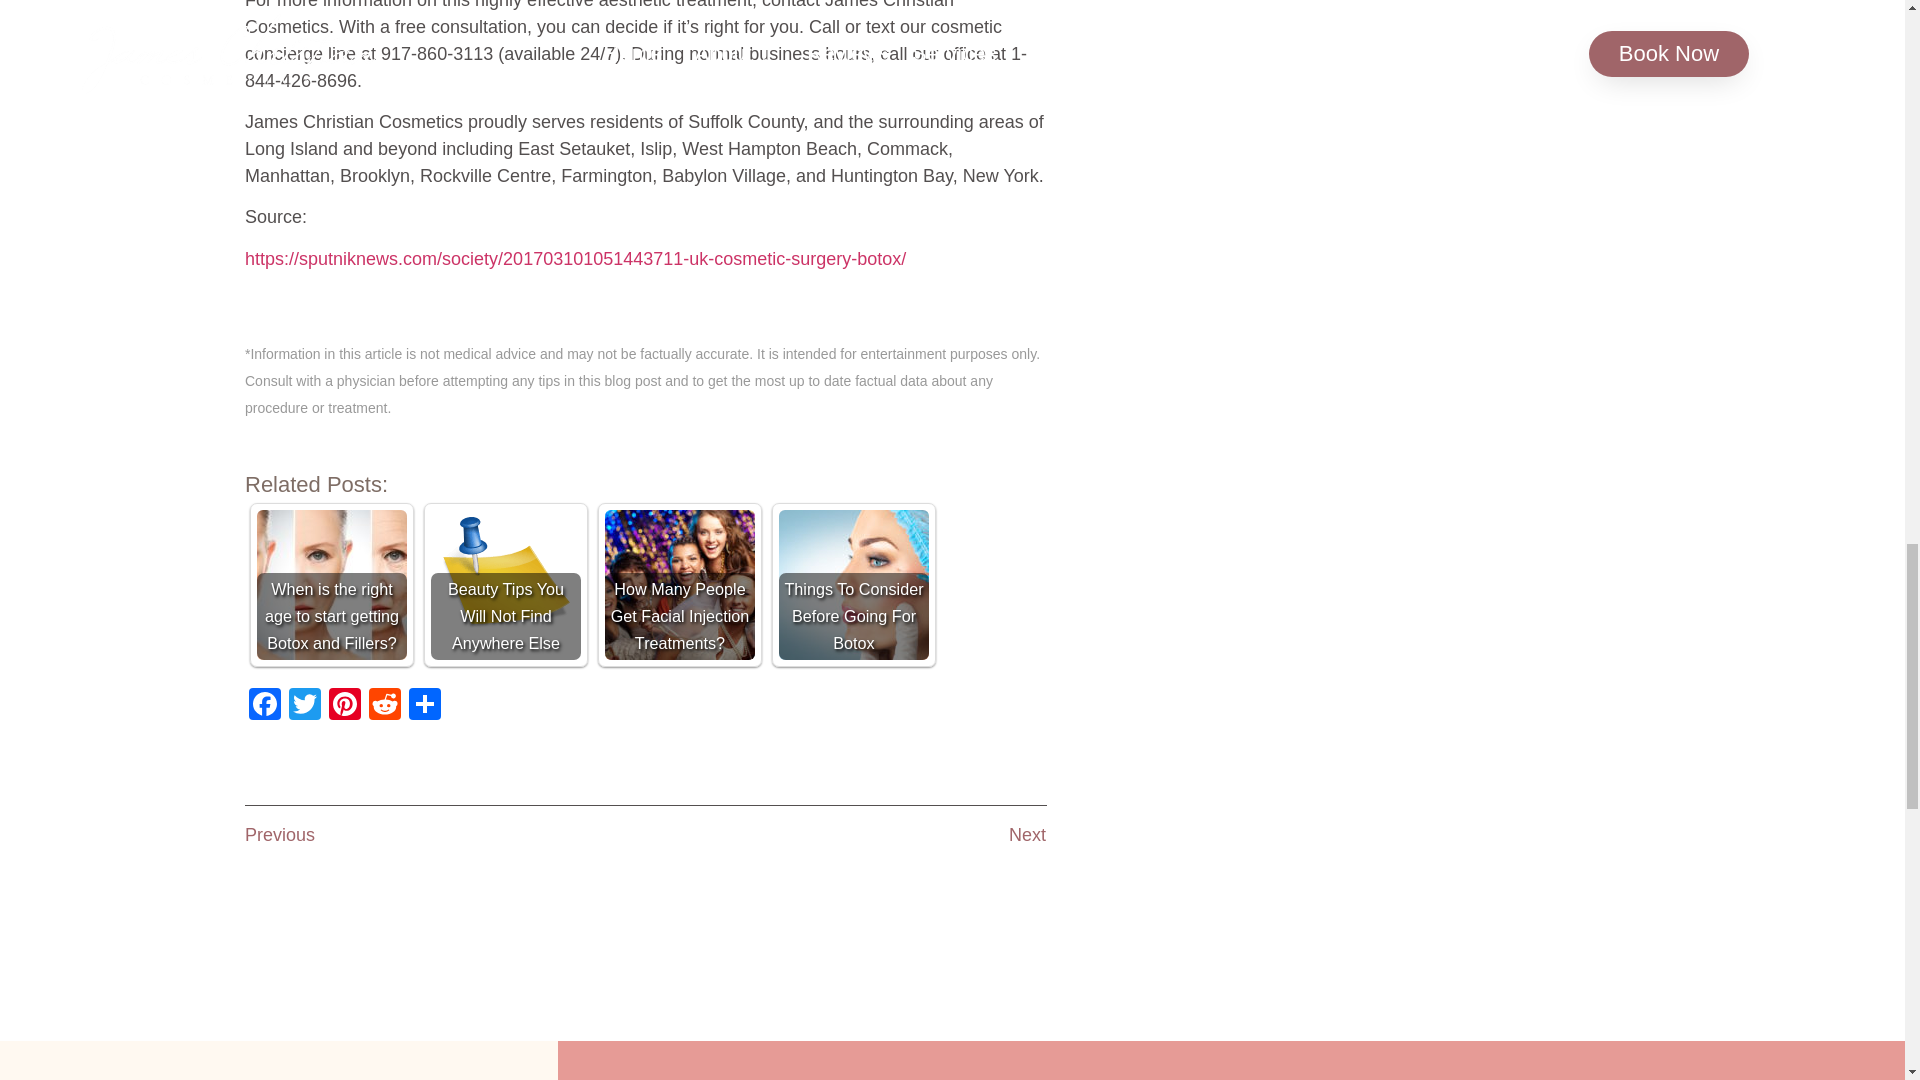  Describe the element at coordinates (679, 584) in the screenshot. I see `How Many People Get Facial Injection Treatments?` at that location.